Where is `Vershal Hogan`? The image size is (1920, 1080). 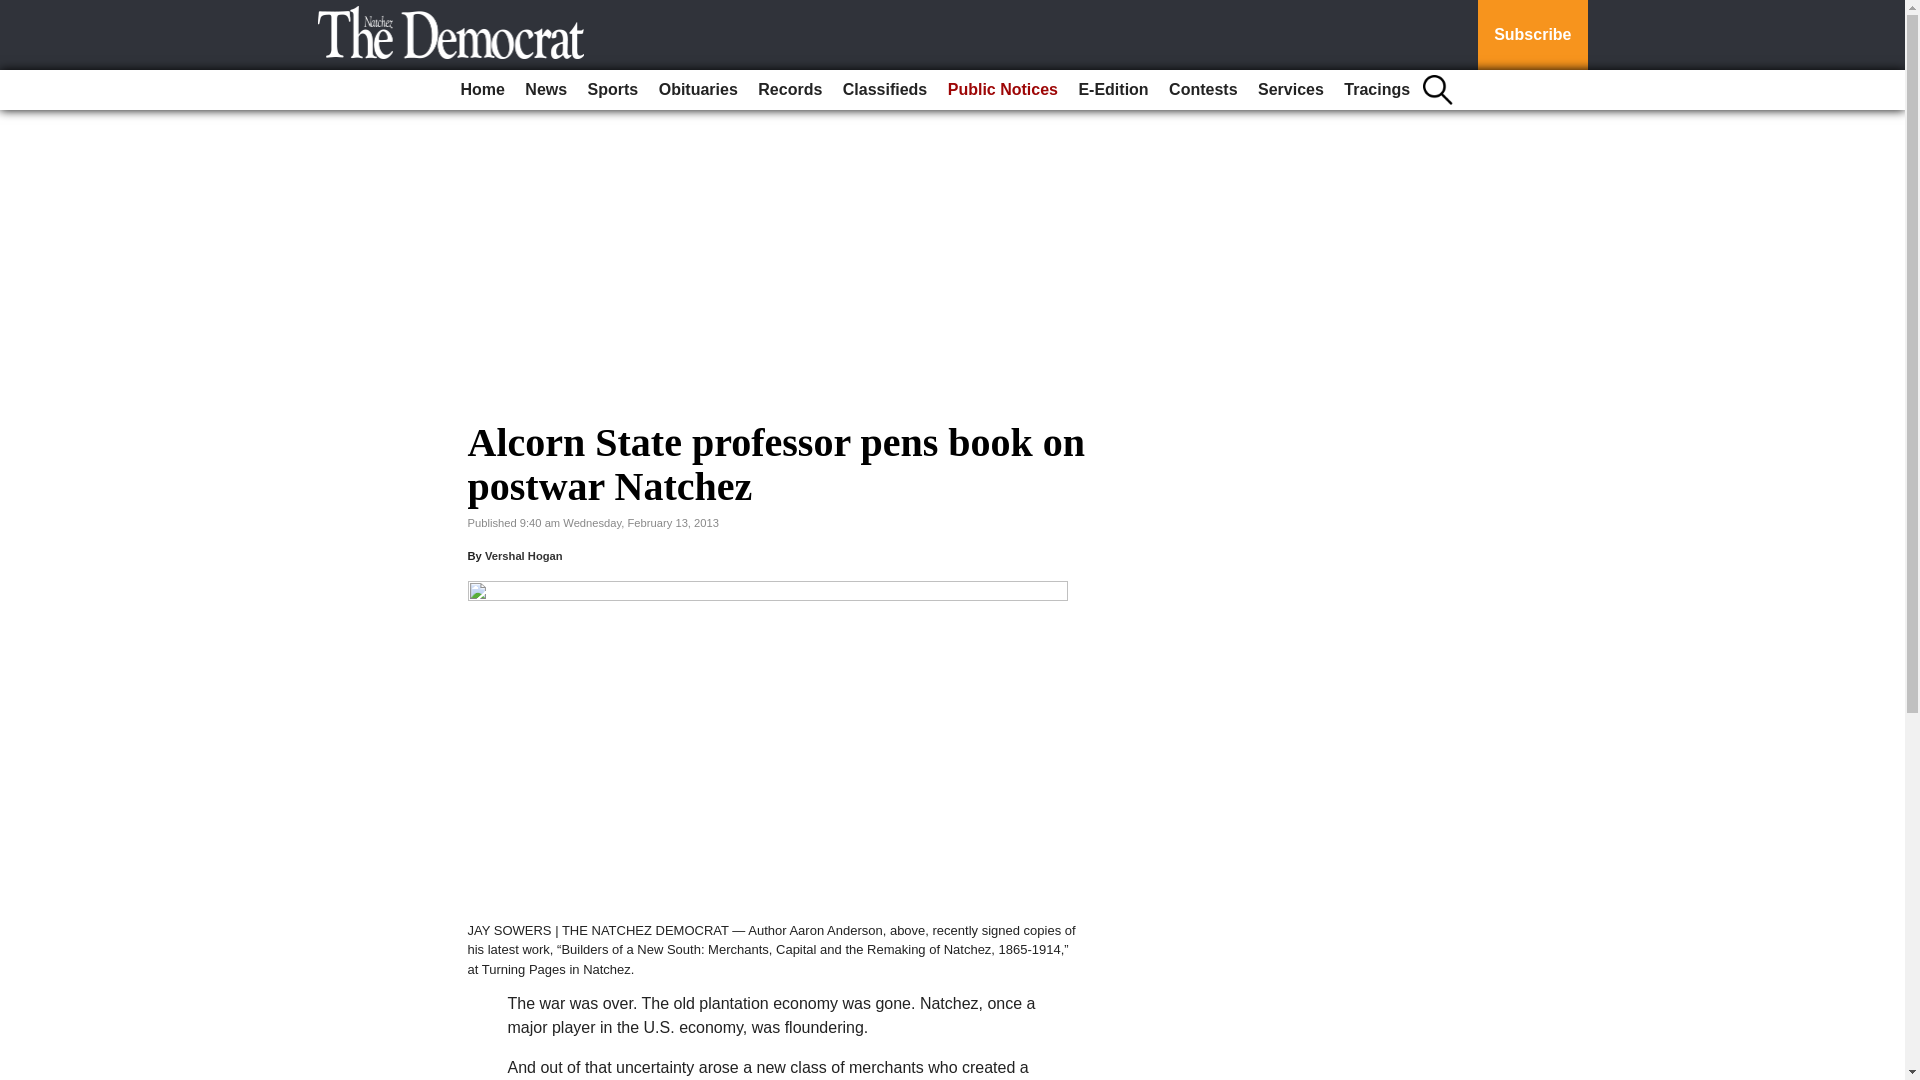 Vershal Hogan is located at coordinates (524, 555).